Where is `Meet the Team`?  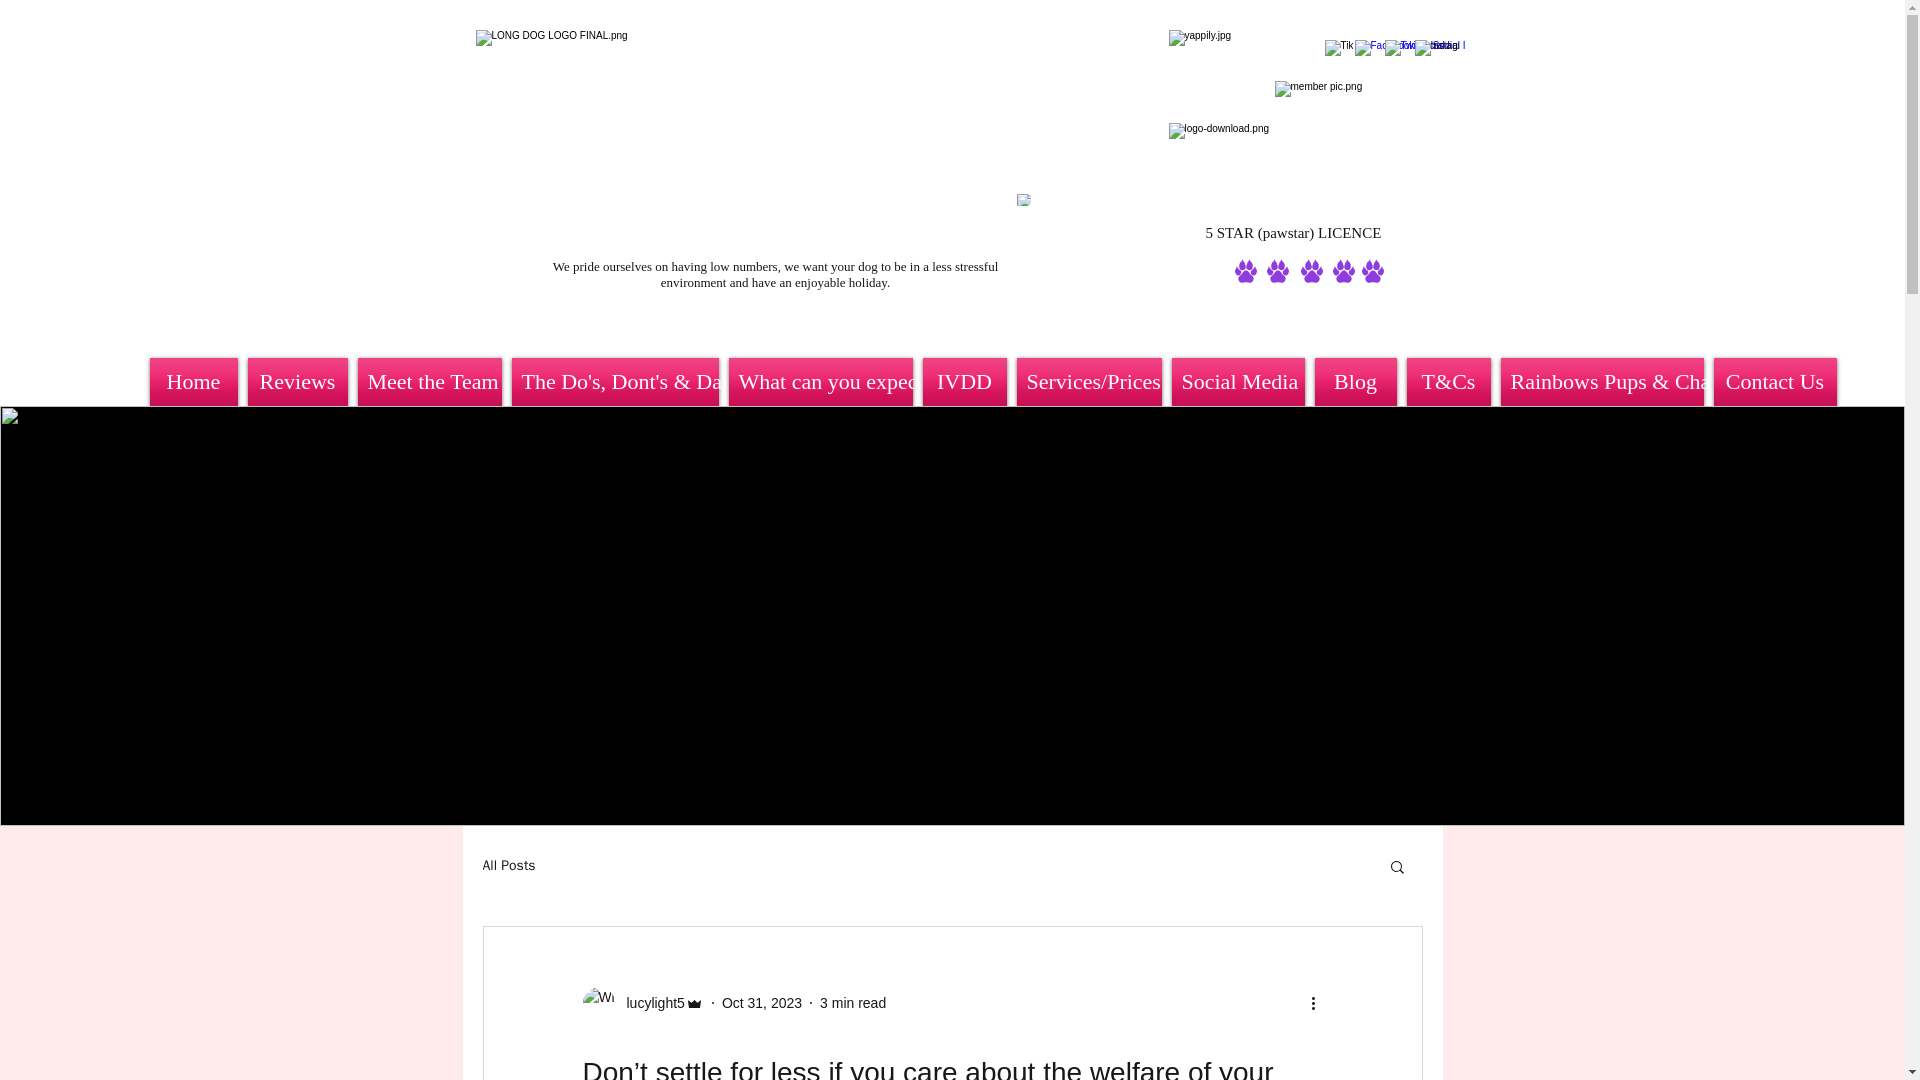
Meet the Team is located at coordinates (428, 382).